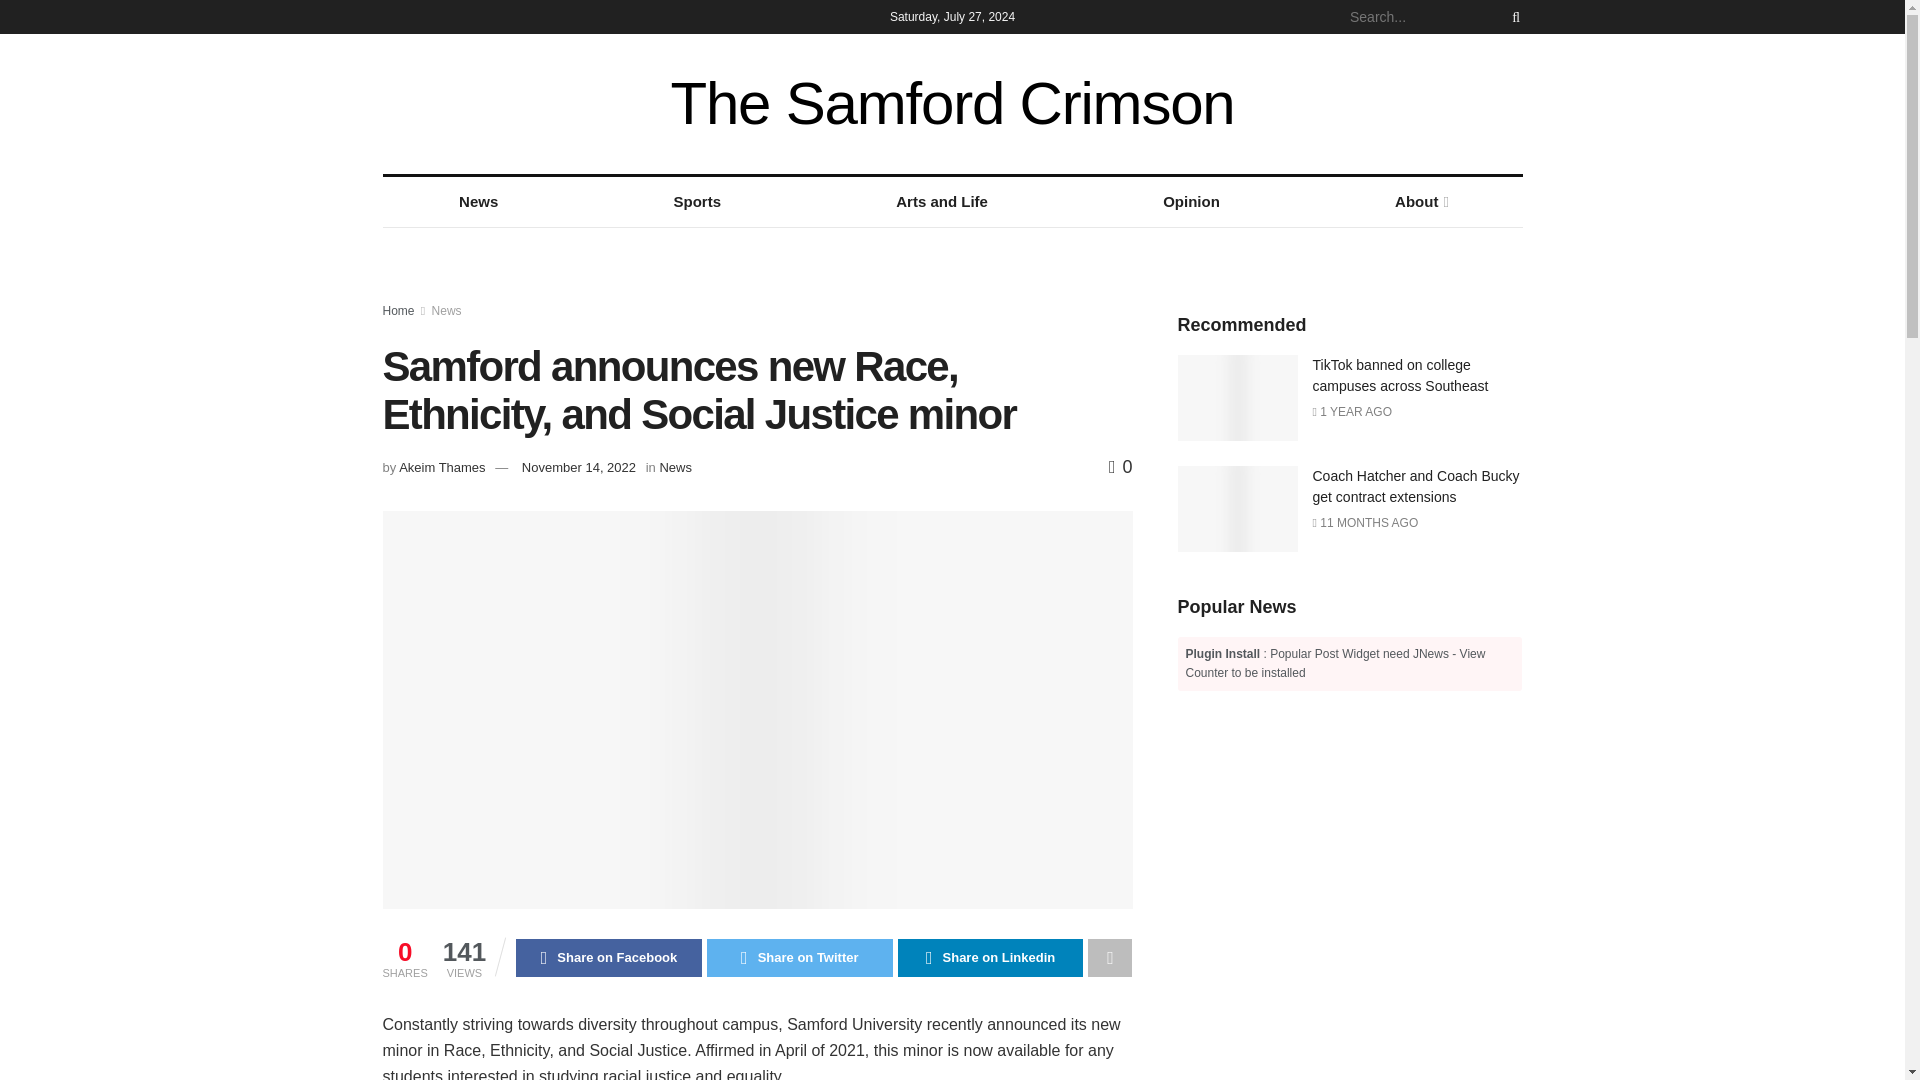 The width and height of the screenshot is (1920, 1080). I want to click on Share on Linkedin, so click(991, 958).